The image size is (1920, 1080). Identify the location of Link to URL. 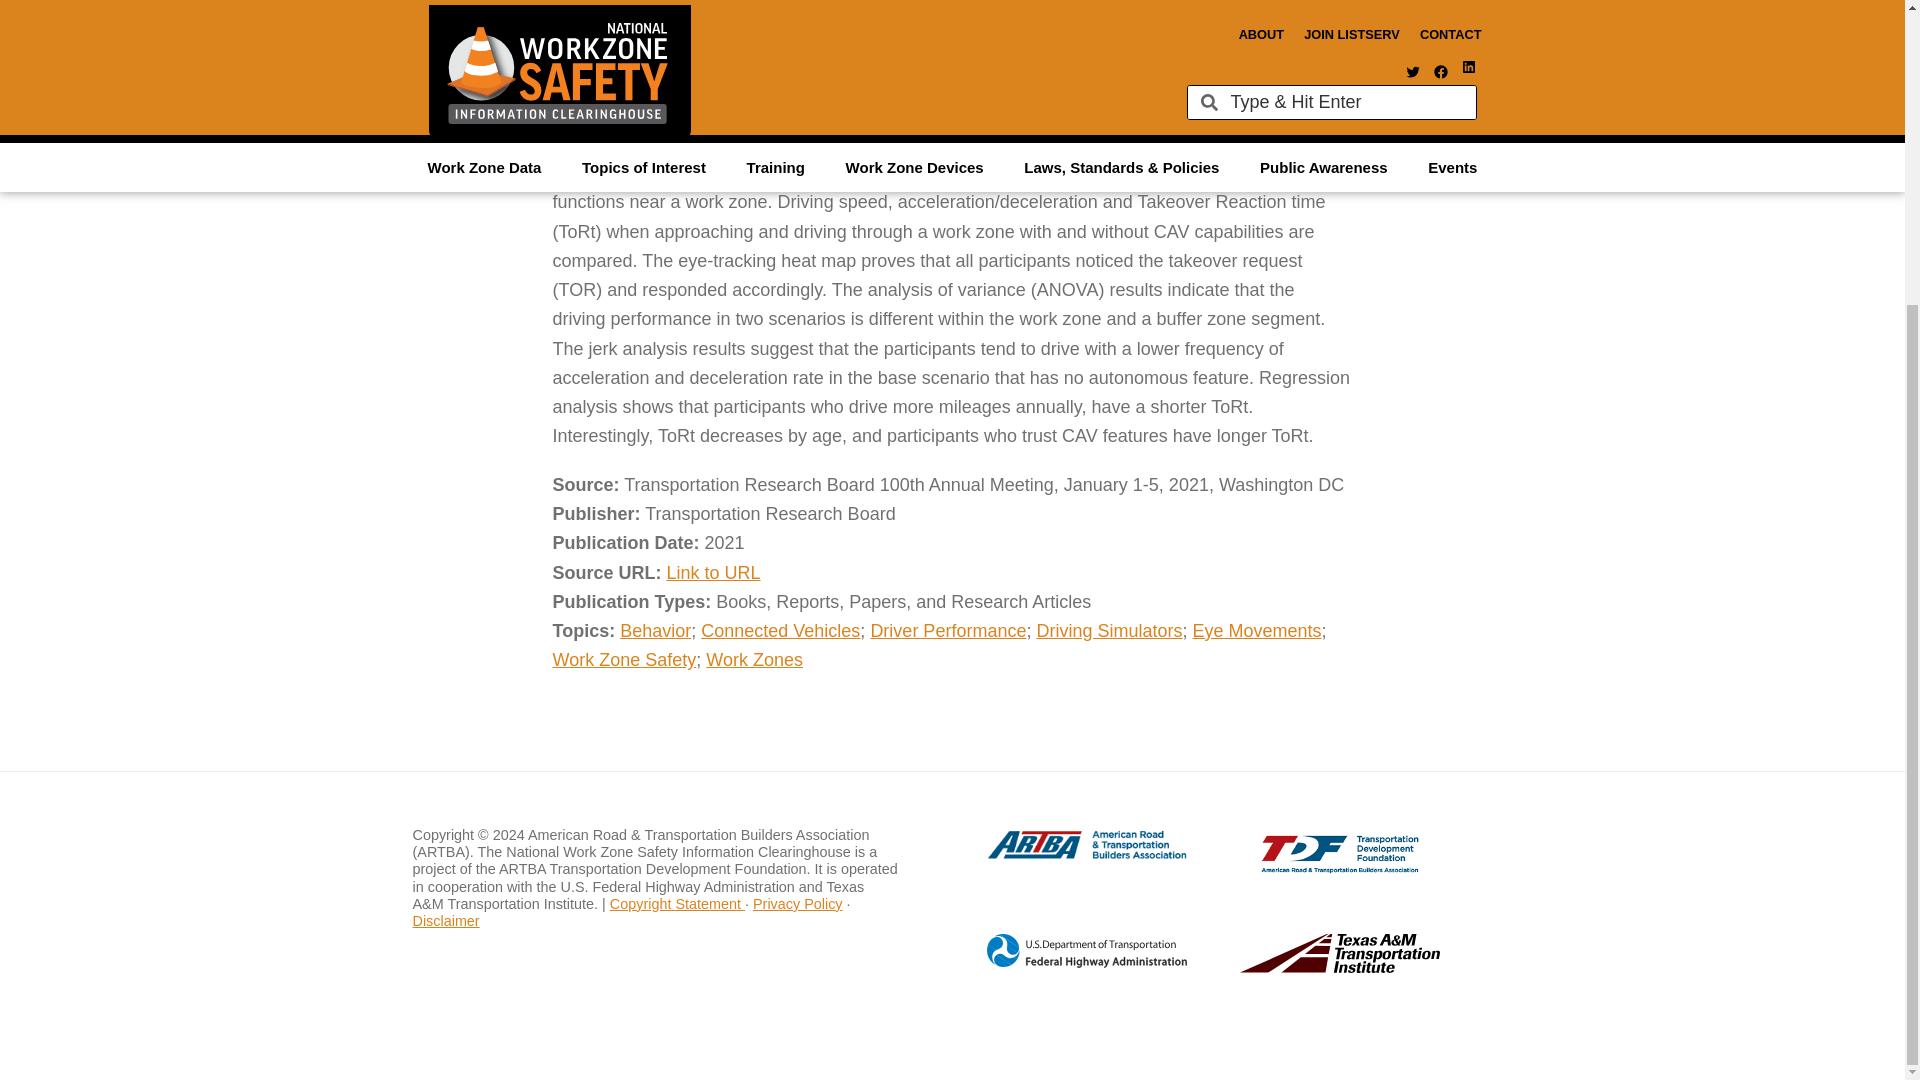
(713, 572).